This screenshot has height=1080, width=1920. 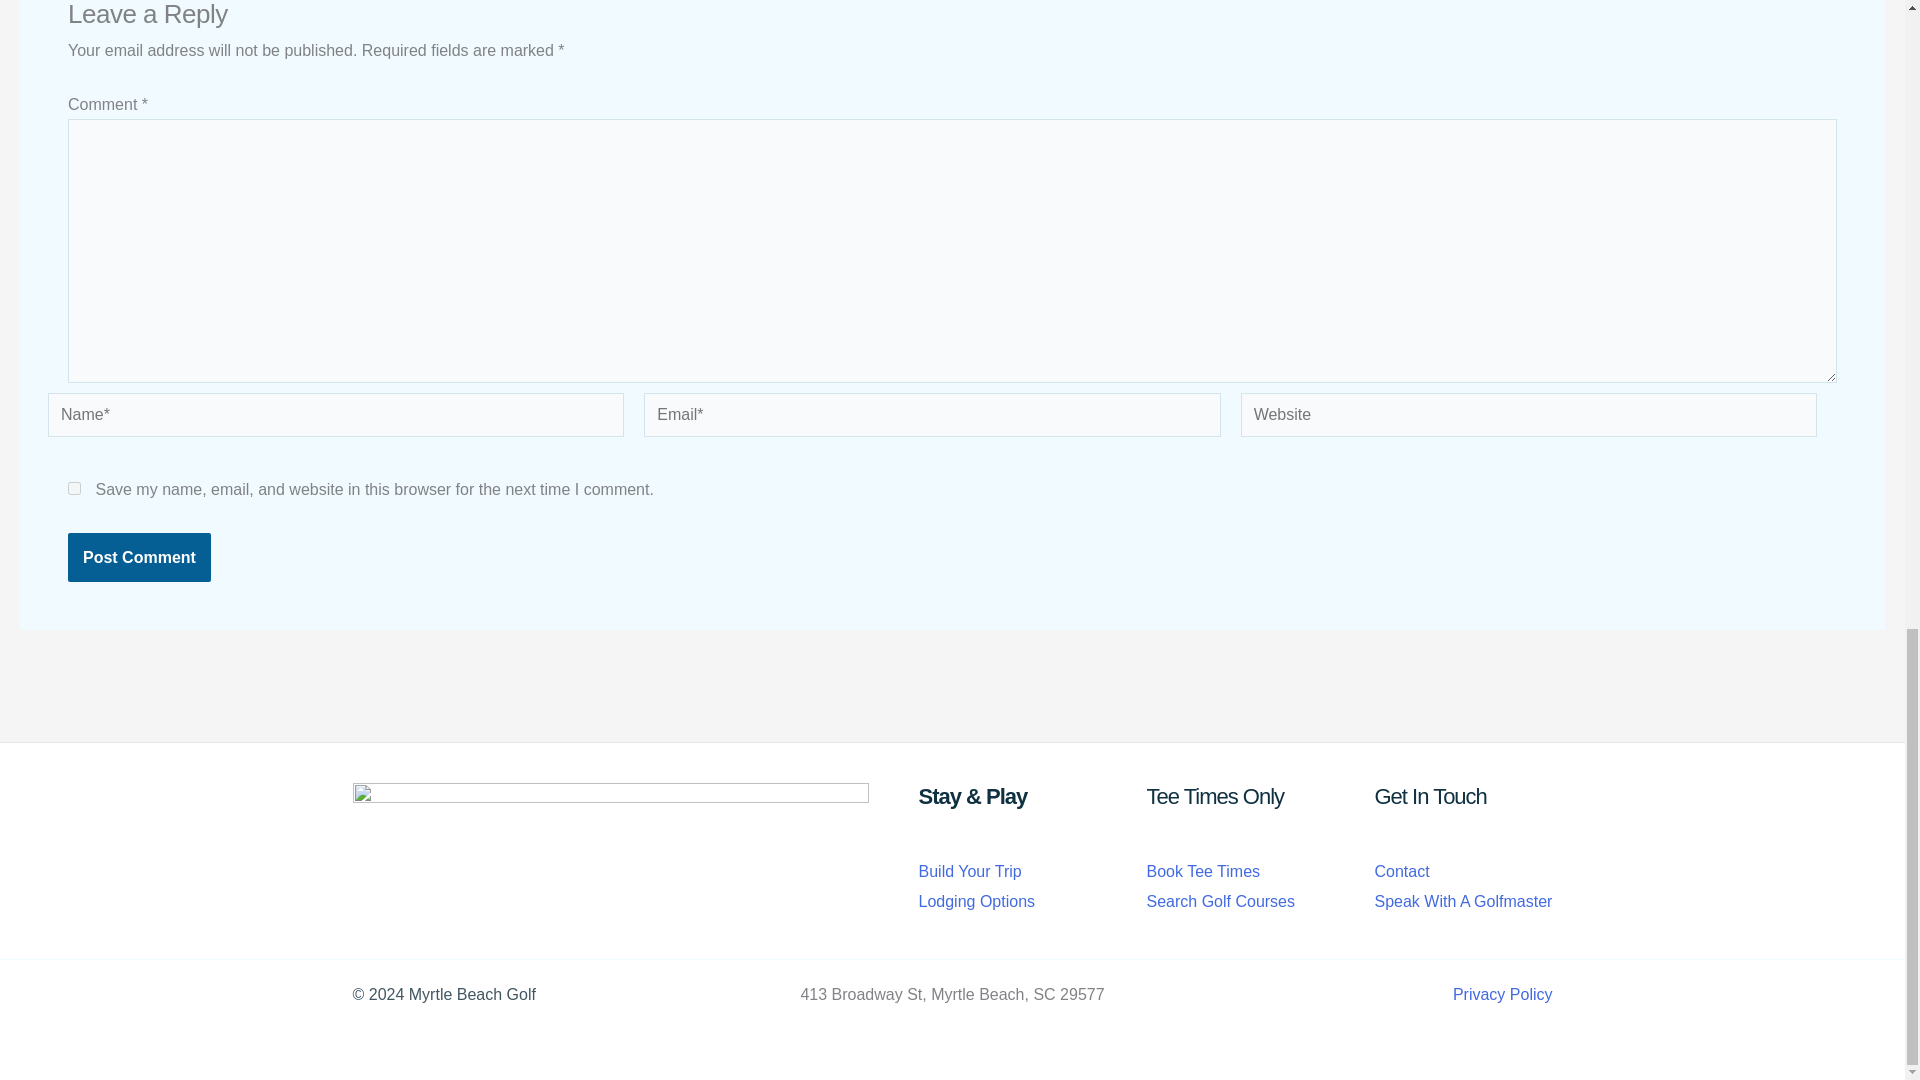 What do you see at coordinates (139, 558) in the screenshot?
I see `Post Comment` at bounding box center [139, 558].